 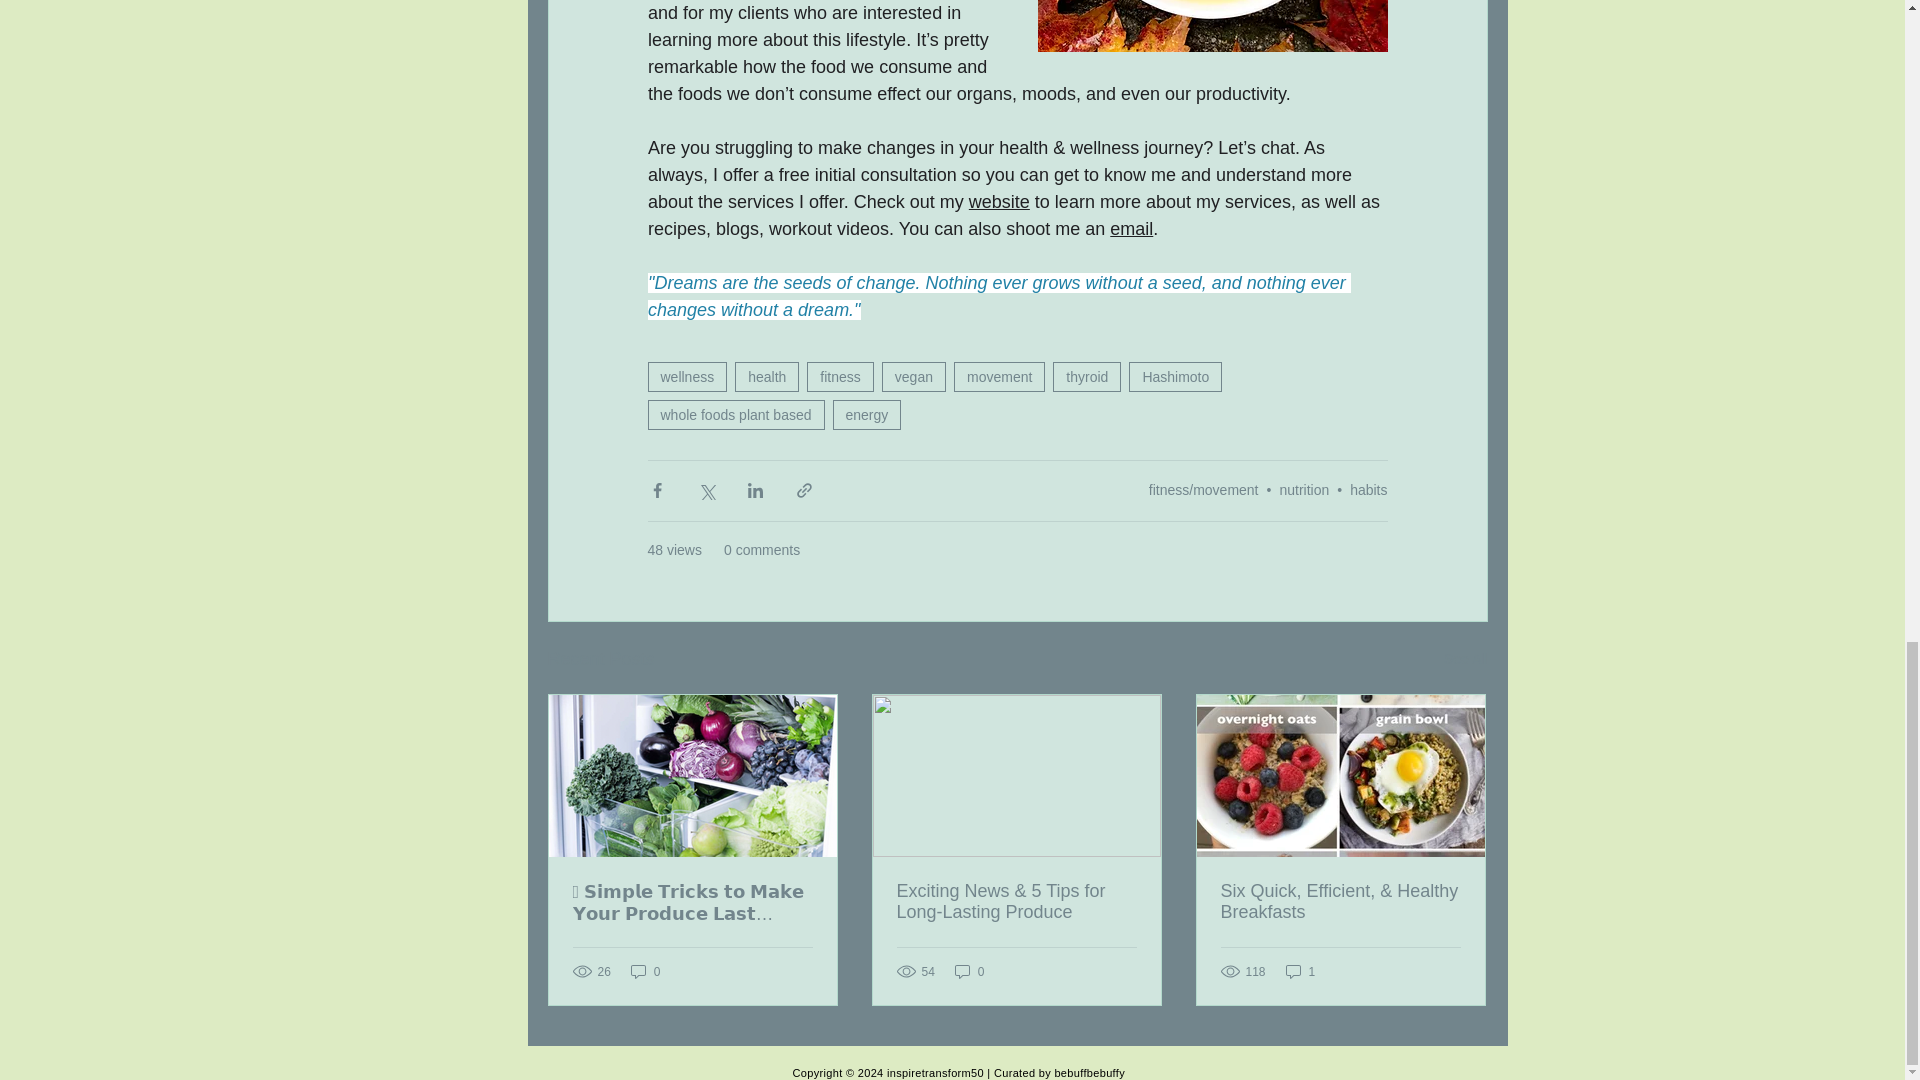 What do you see at coordinates (840, 376) in the screenshot?
I see `fitness` at bounding box center [840, 376].